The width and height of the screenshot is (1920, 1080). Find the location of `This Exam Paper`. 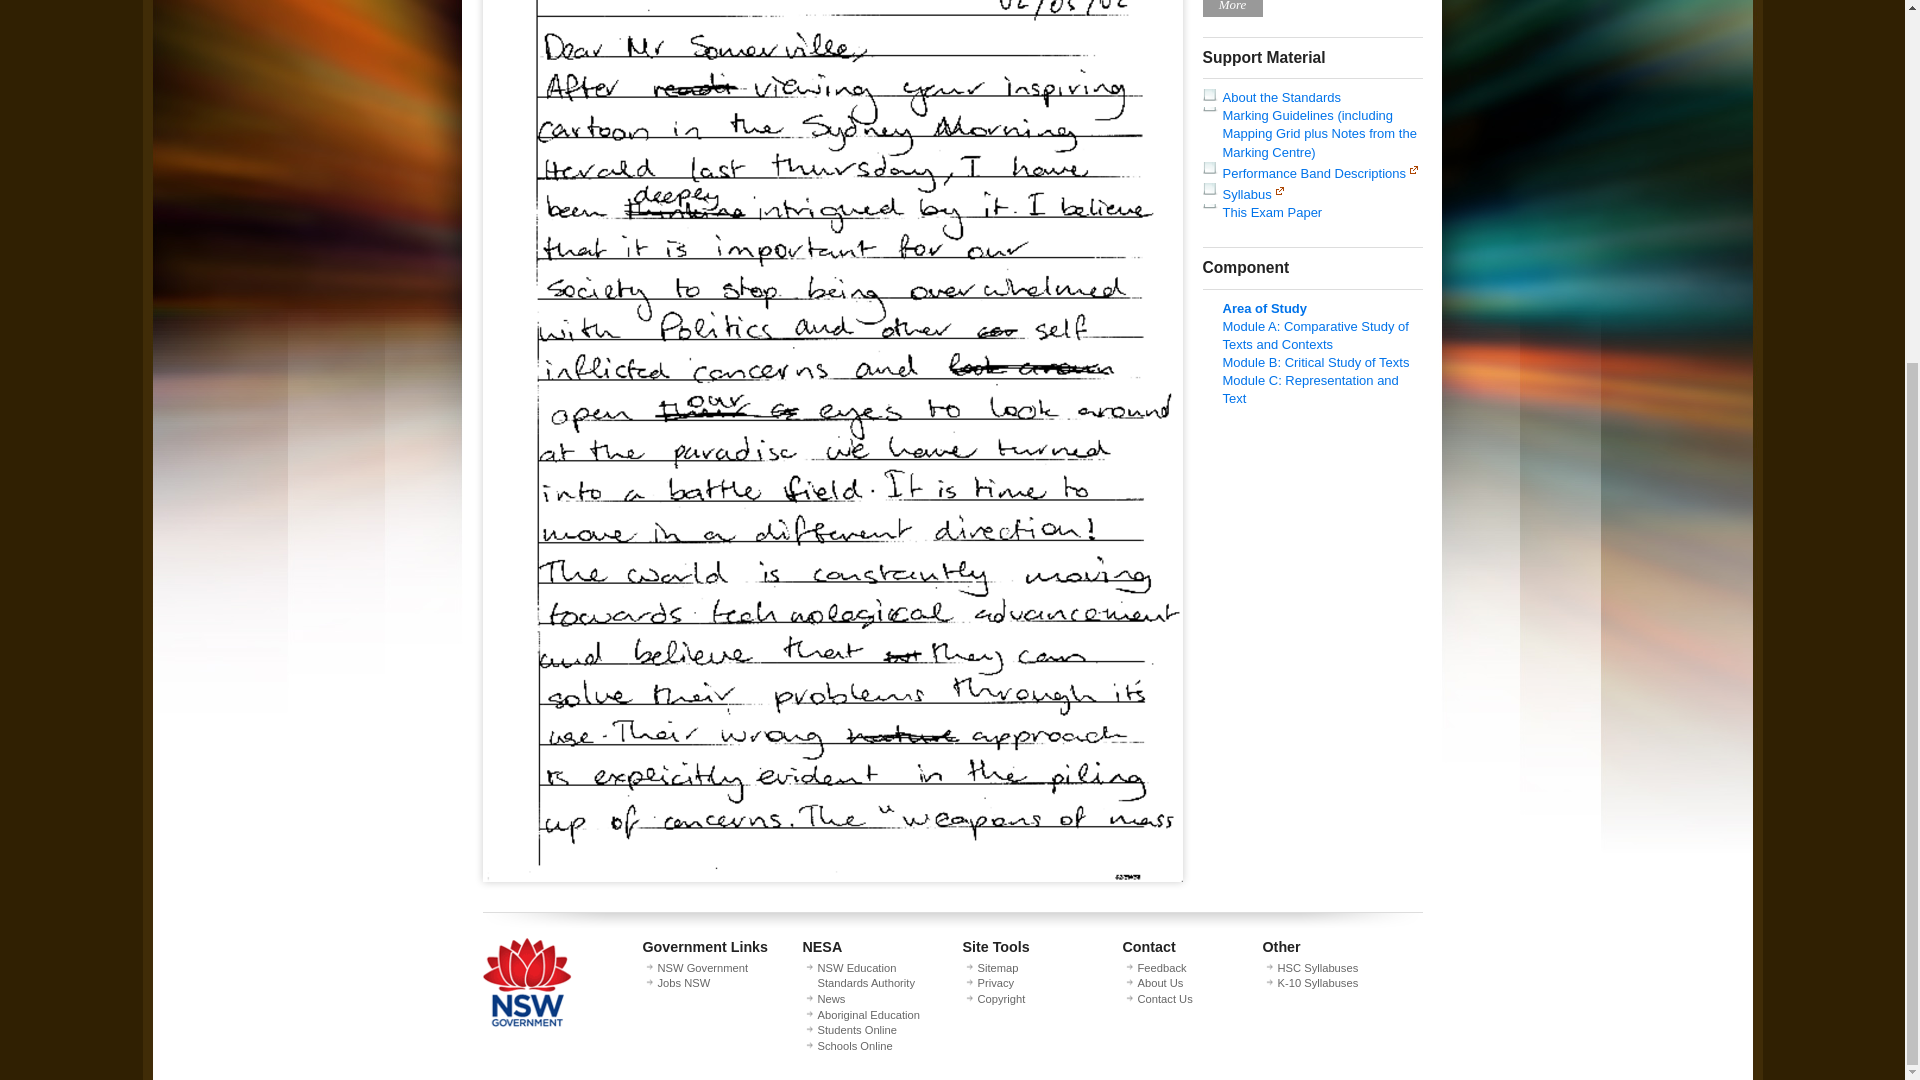

This Exam Paper is located at coordinates (1272, 212).